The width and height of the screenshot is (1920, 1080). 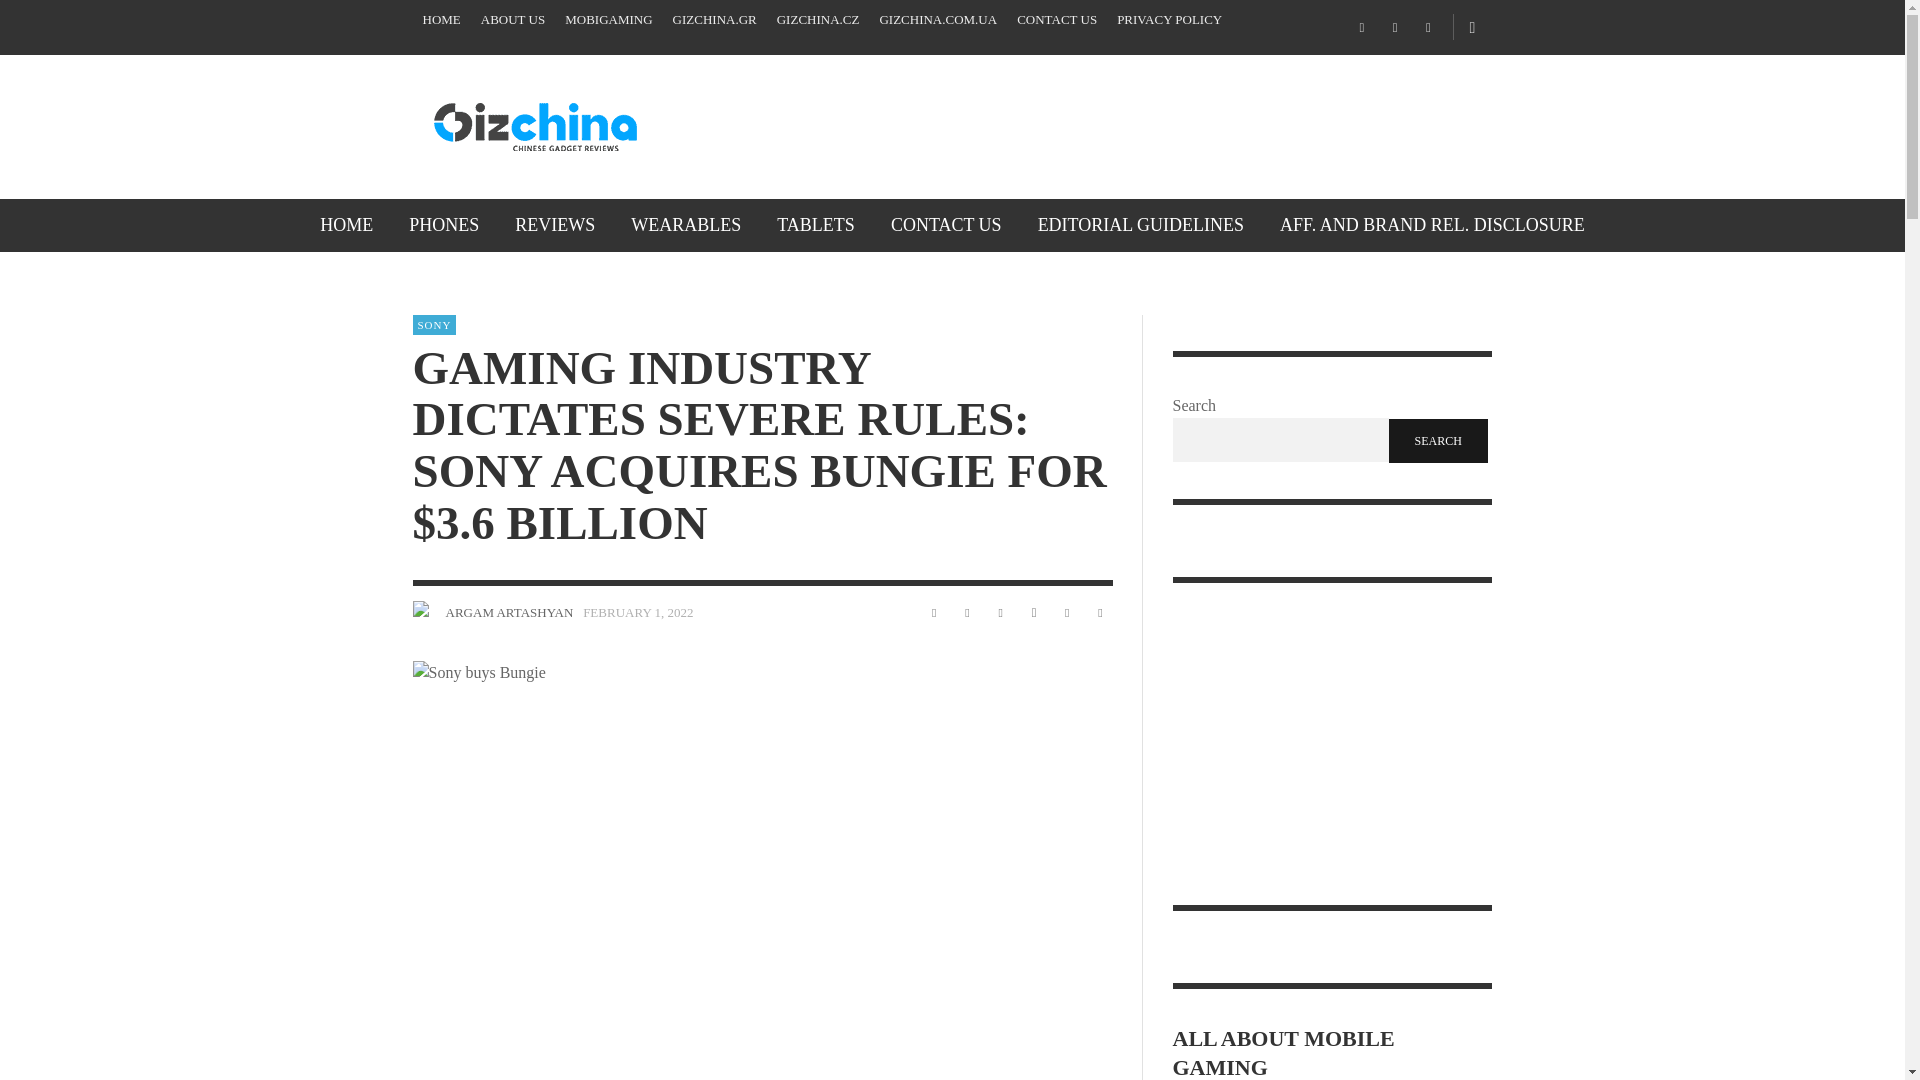 What do you see at coordinates (1056, 20) in the screenshot?
I see `CONTACT US` at bounding box center [1056, 20].